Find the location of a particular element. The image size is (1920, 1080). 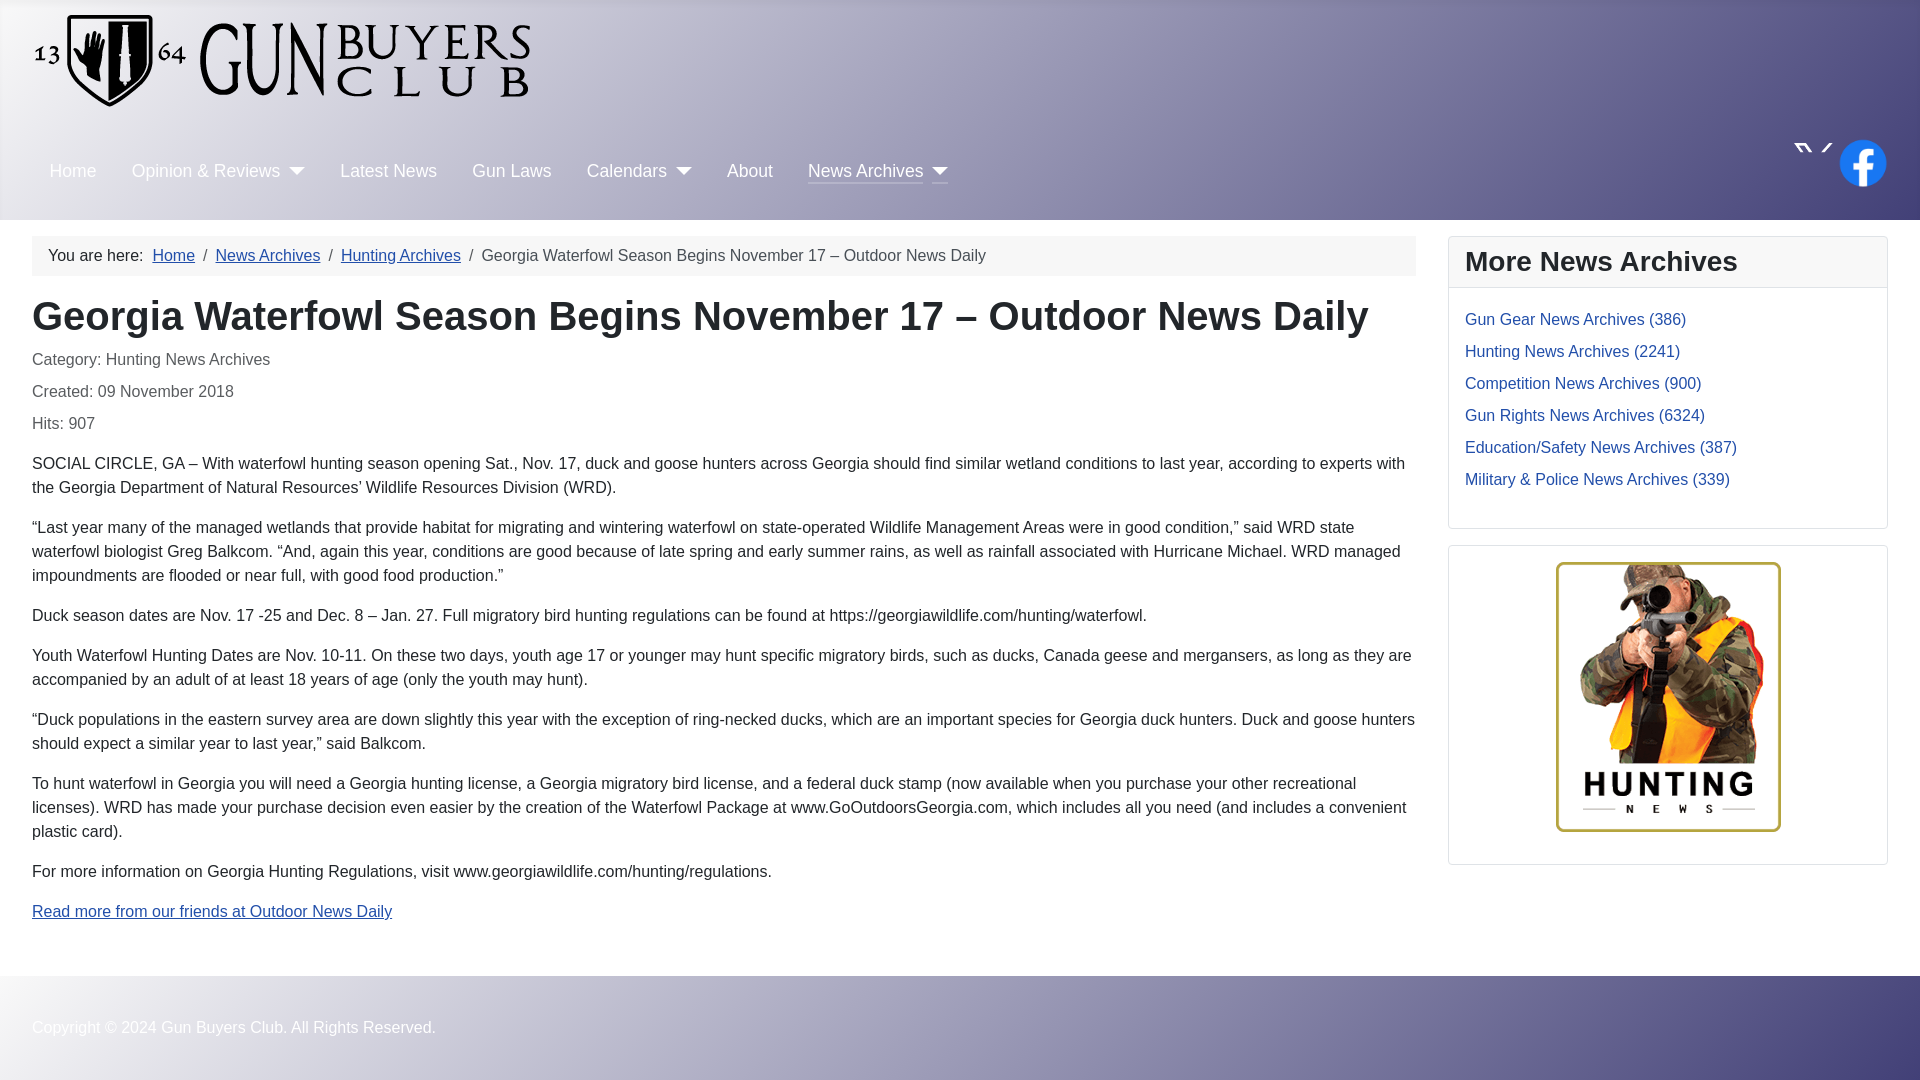

News Archives is located at coordinates (866, 170).